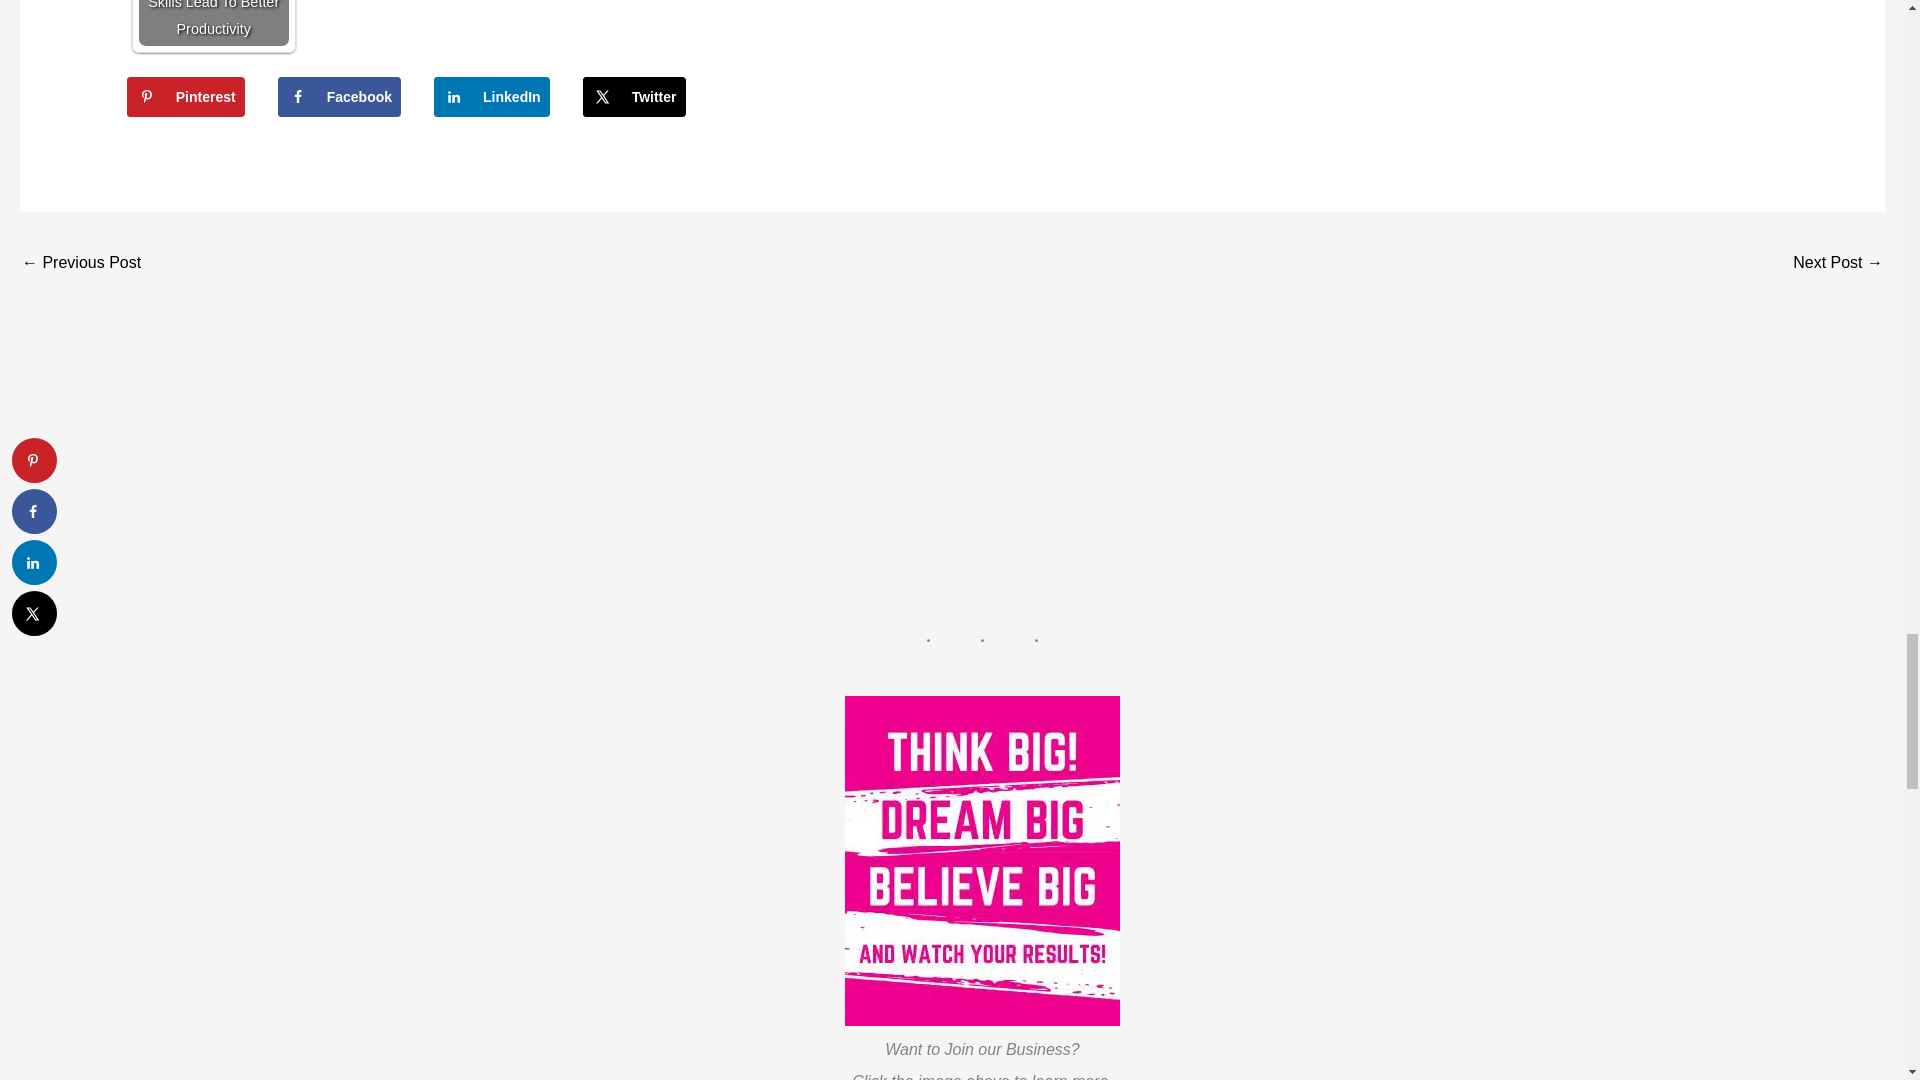 The image size is (1920, 1080). Describe the element at coordinates (340, 96) in the screenshot. I see `Share on Facebook` at that location.